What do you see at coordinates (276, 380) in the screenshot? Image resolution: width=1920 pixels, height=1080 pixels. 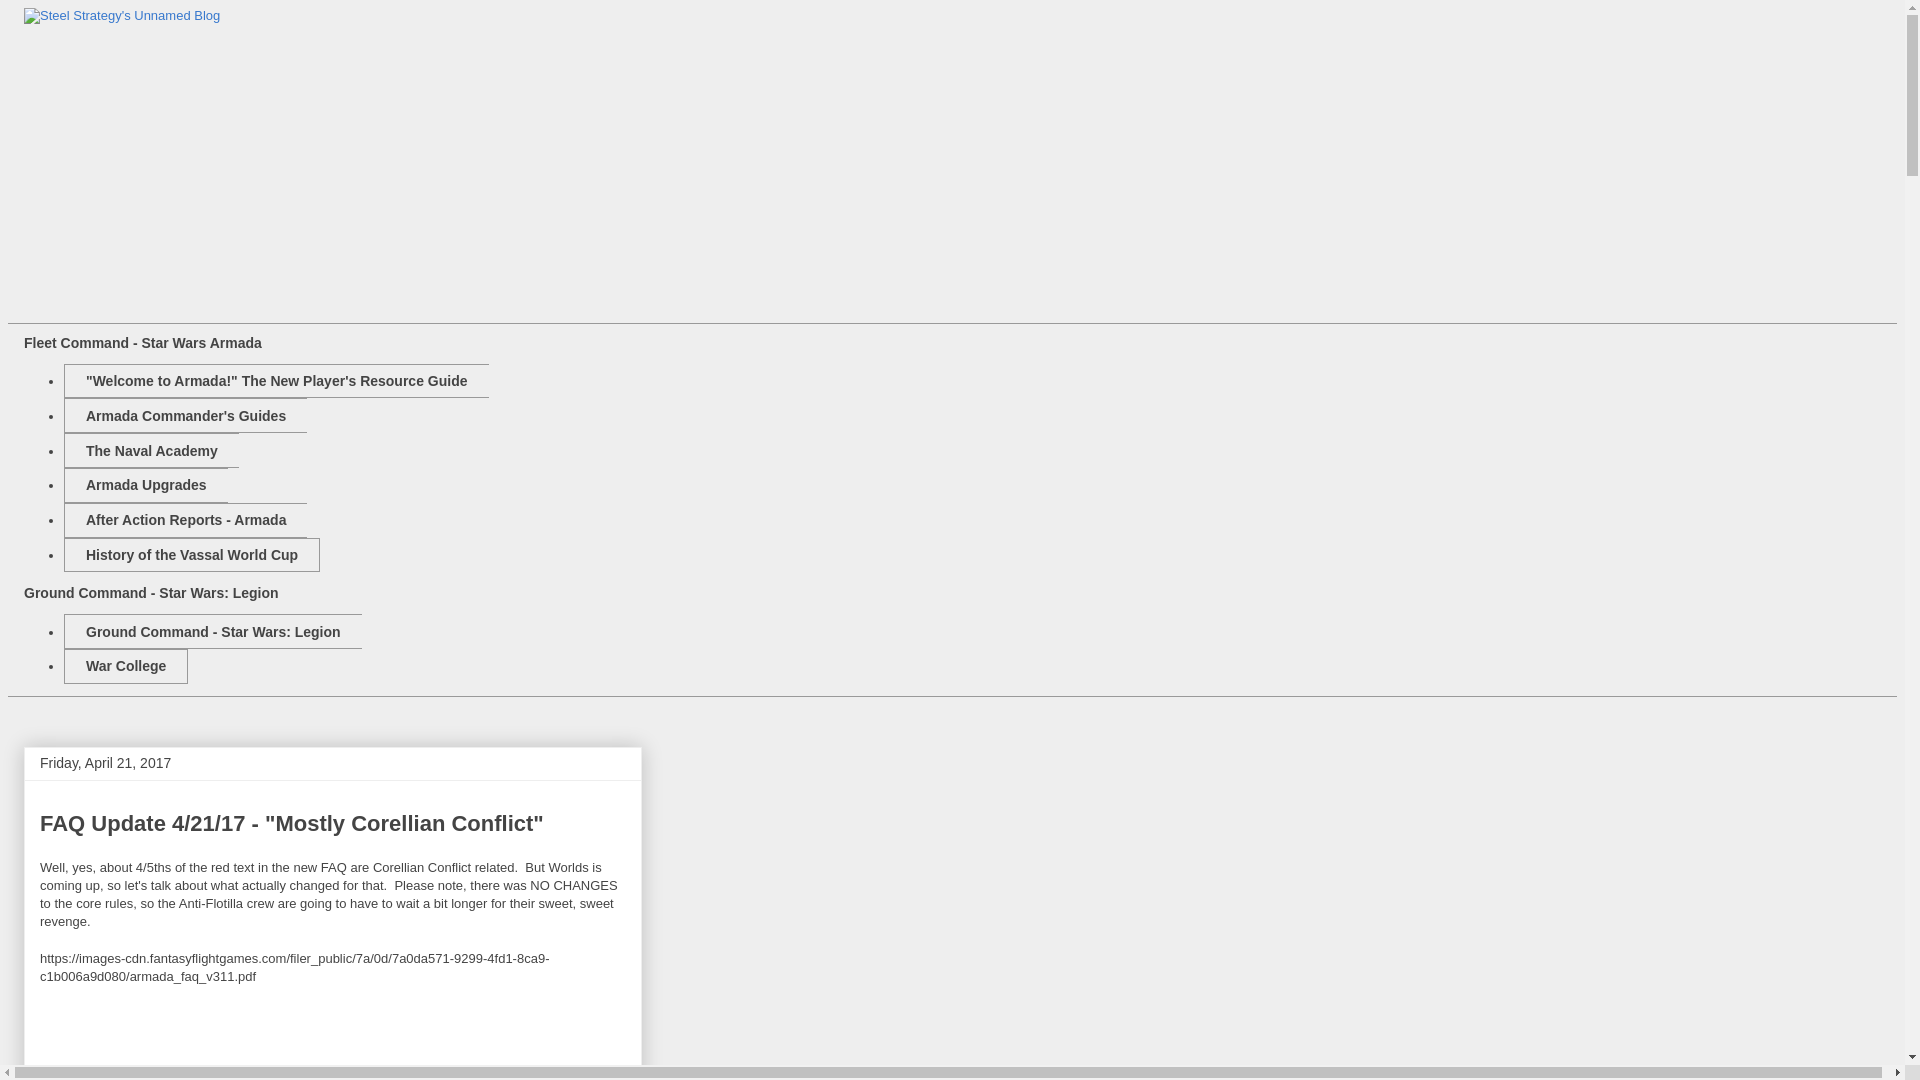 I see `"Welcome to Armada!" The New Player's Resource Guide` at bounding box center [276, 380].